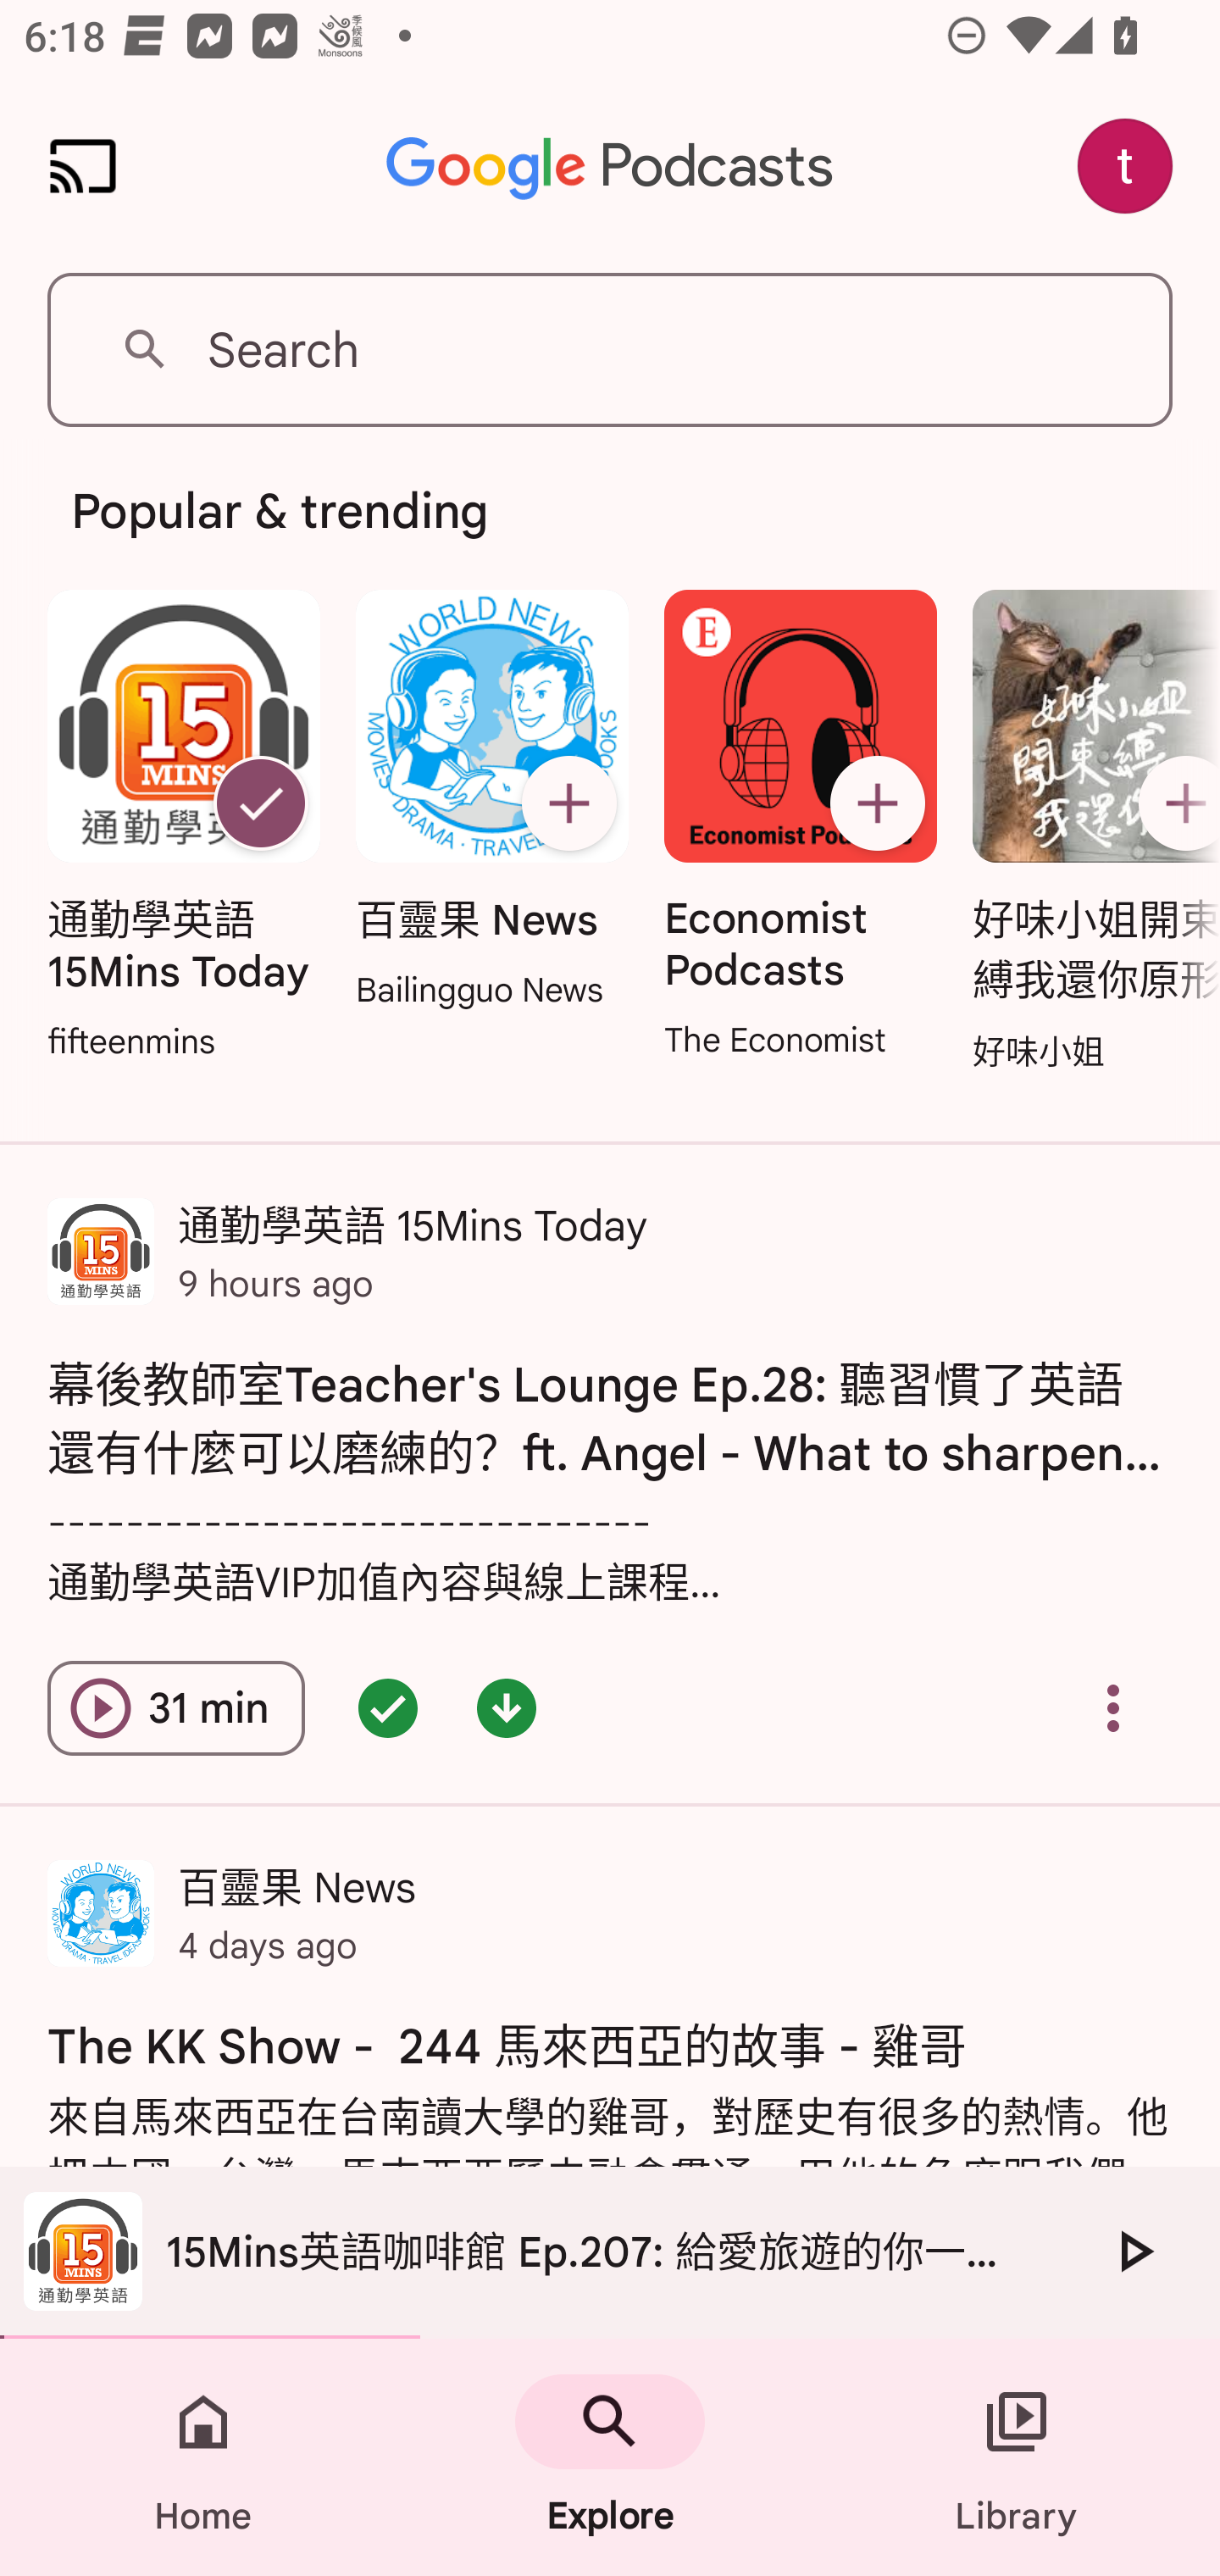 This screenshot has width=1220, height=2576. I want to click on Subscribe, so click(568, 803).